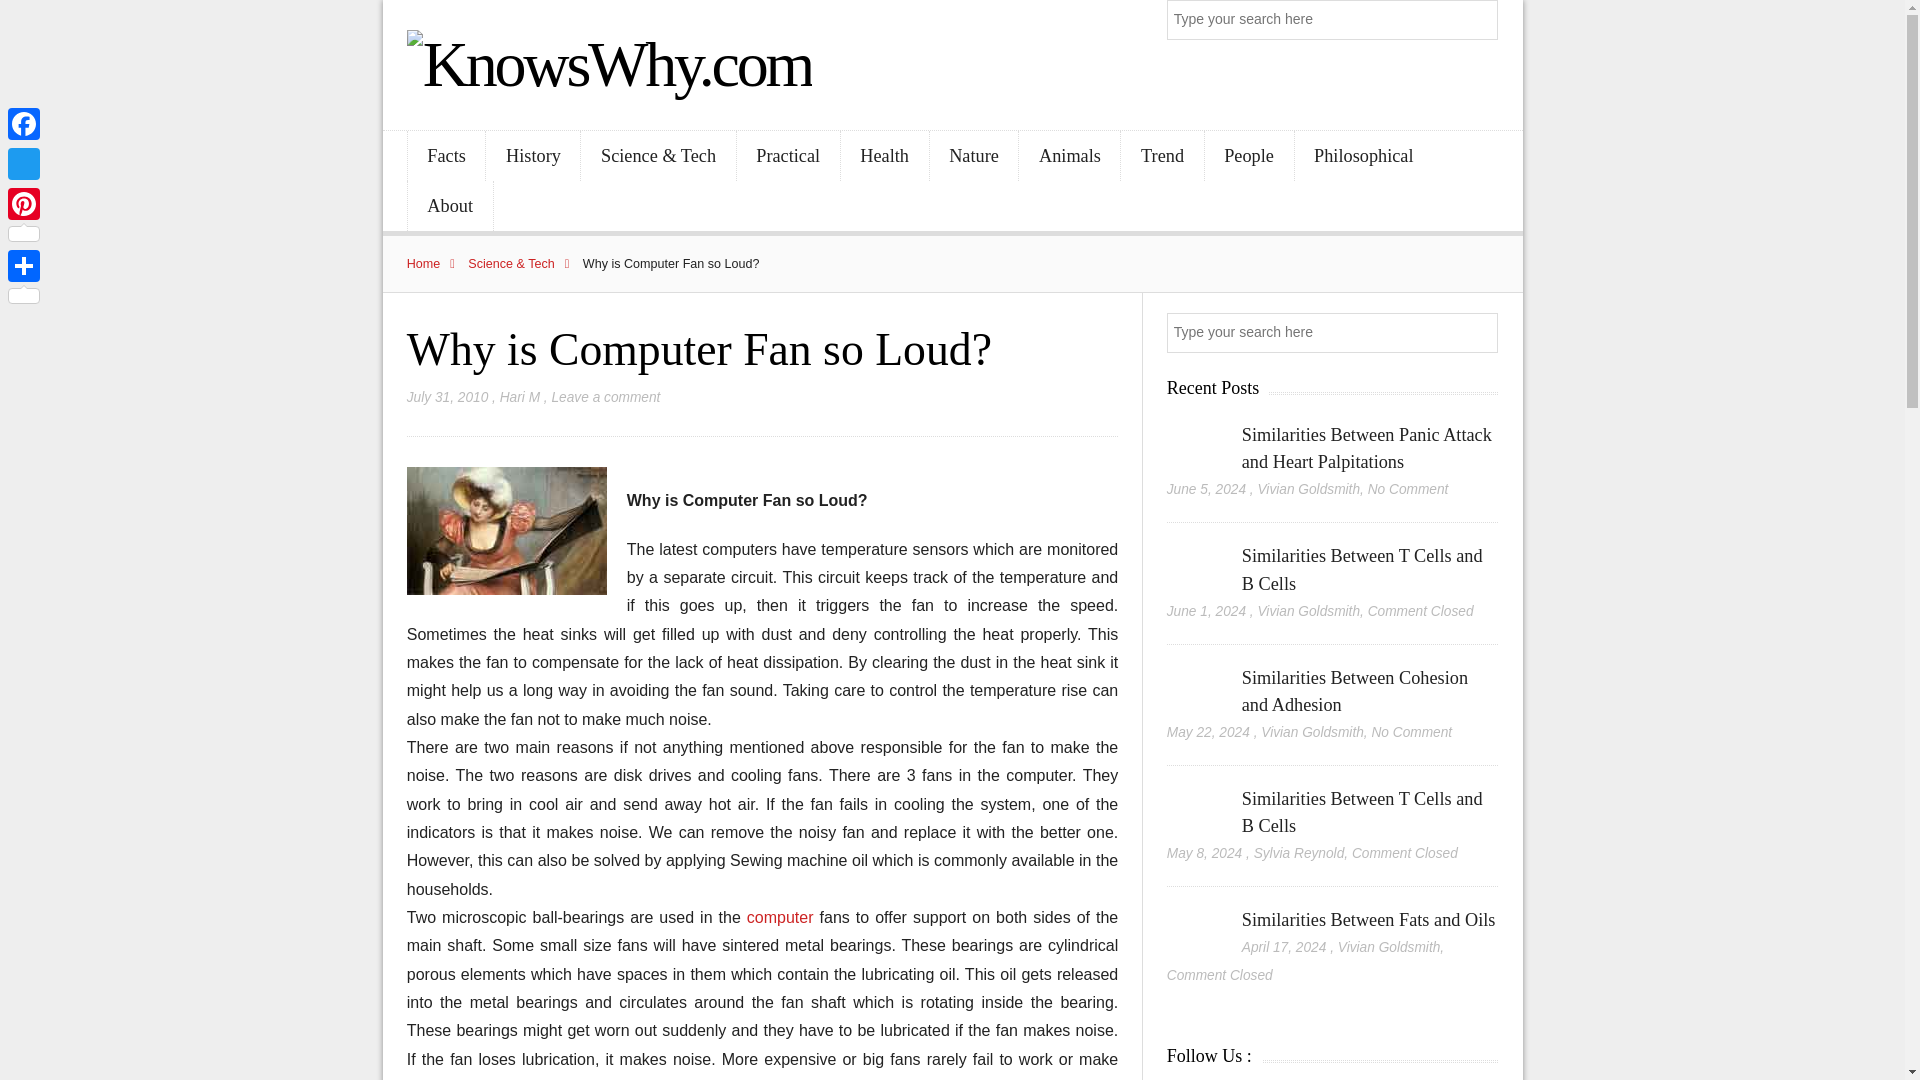 This screenshot has height=1080, width=1920. Describe the element at coordinates (1363, 156) in the screenshot. I see `Philosophical` at that location.